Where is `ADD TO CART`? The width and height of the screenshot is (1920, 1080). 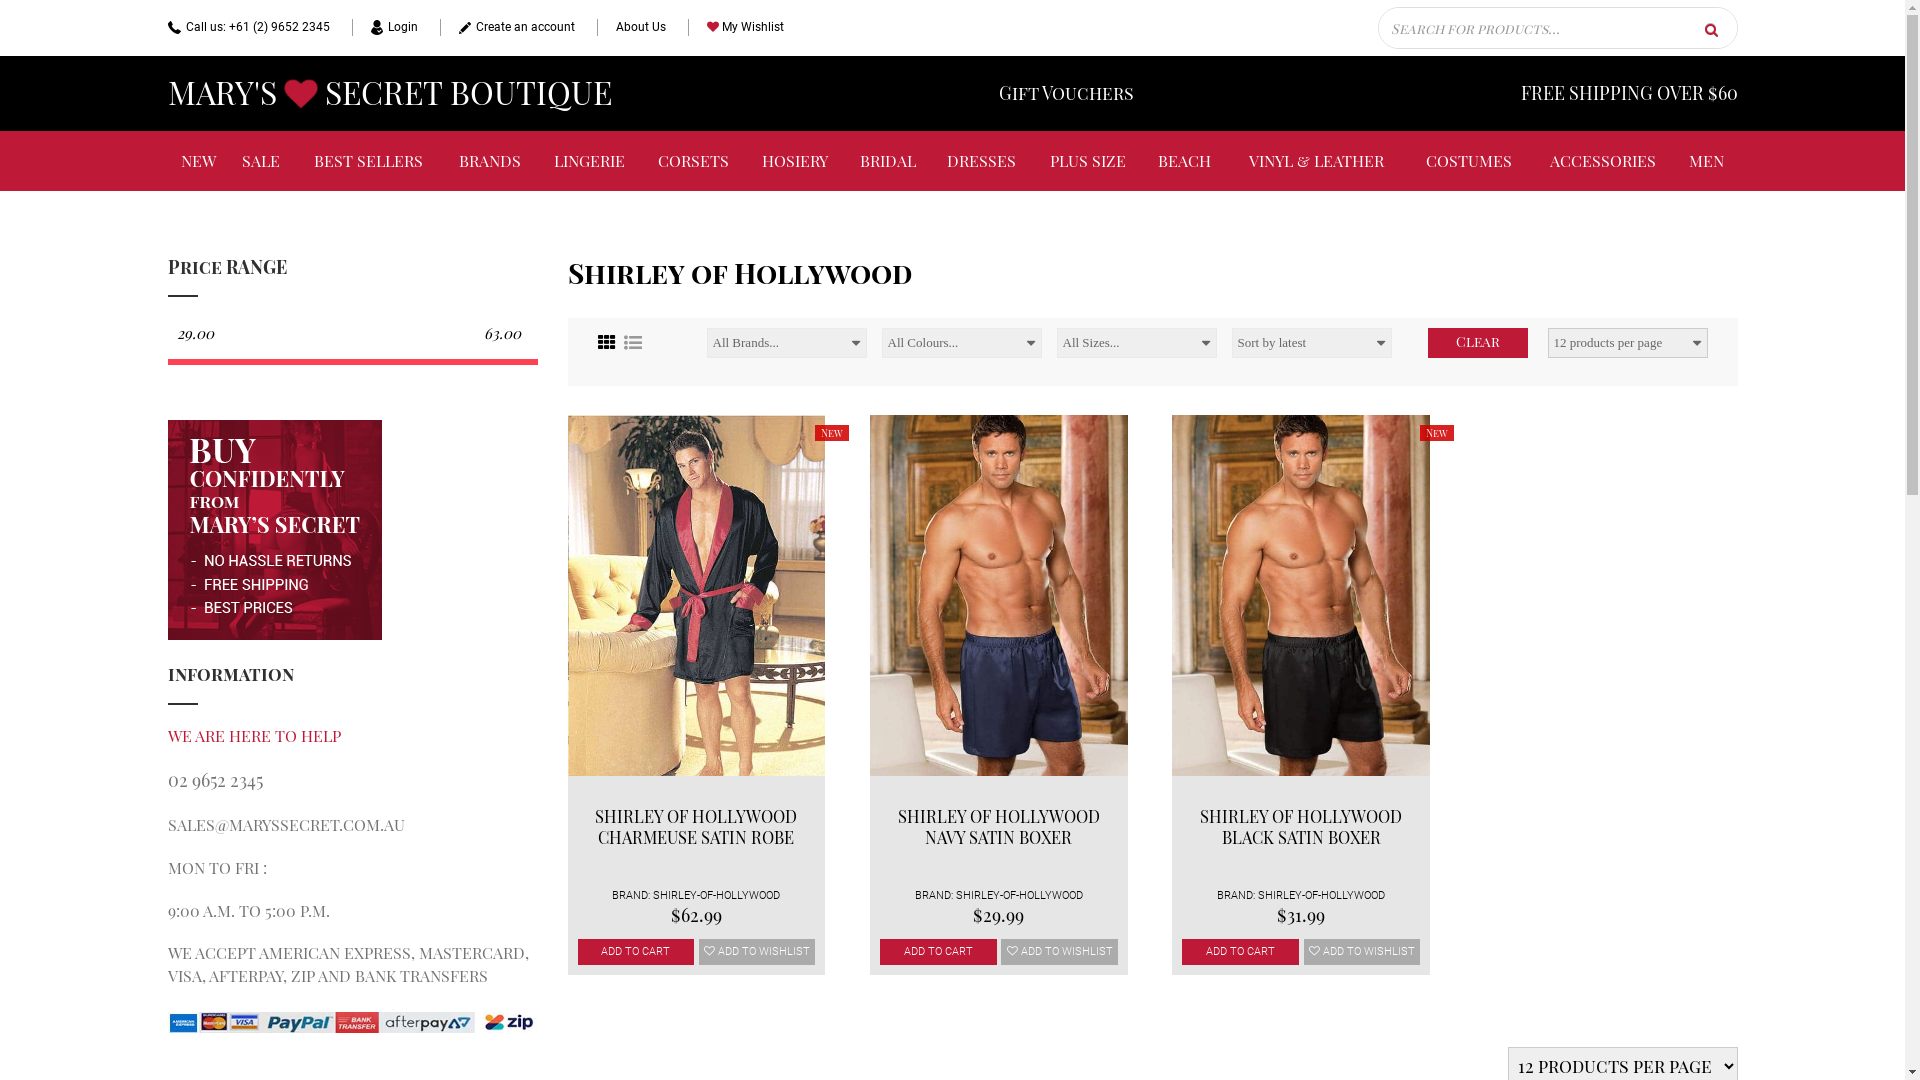 ADD TO CART is located at coordinates (1240, 952).